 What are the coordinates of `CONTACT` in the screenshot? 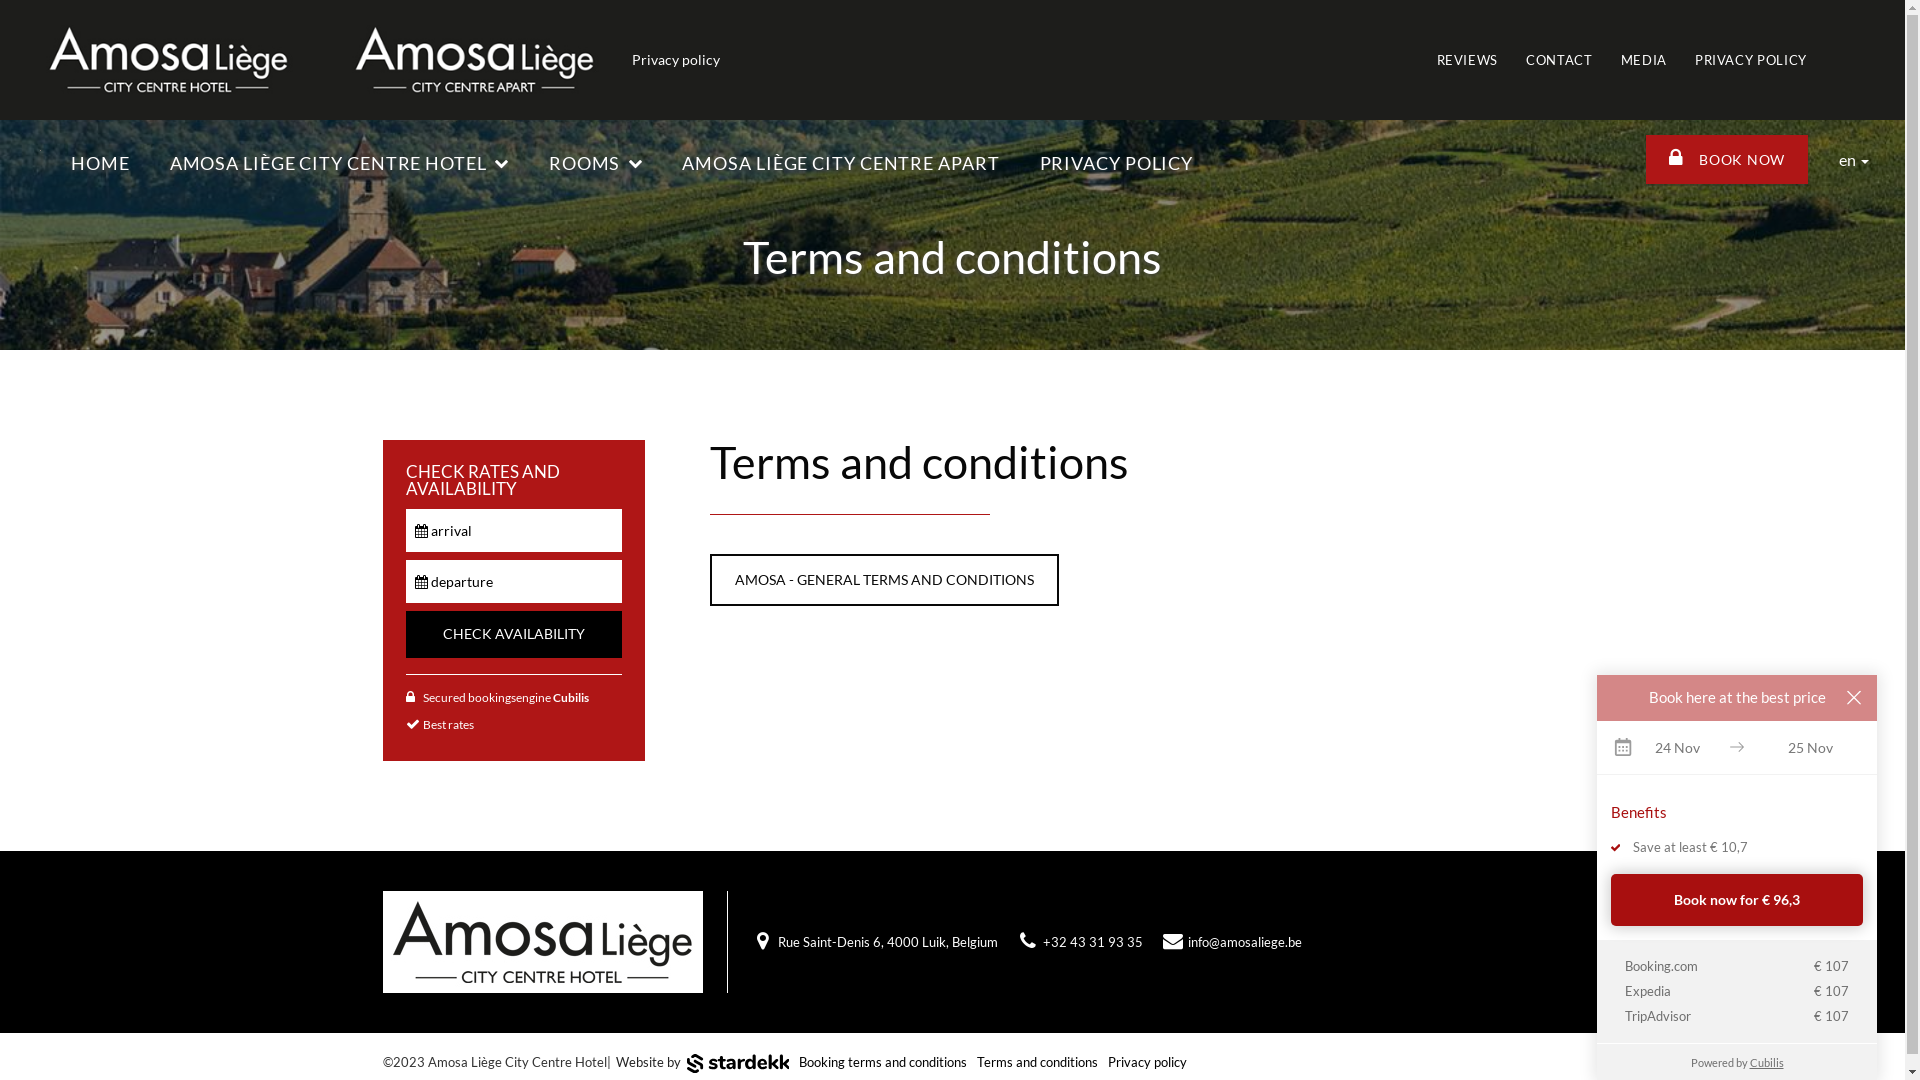 It's located at (1560, 60).